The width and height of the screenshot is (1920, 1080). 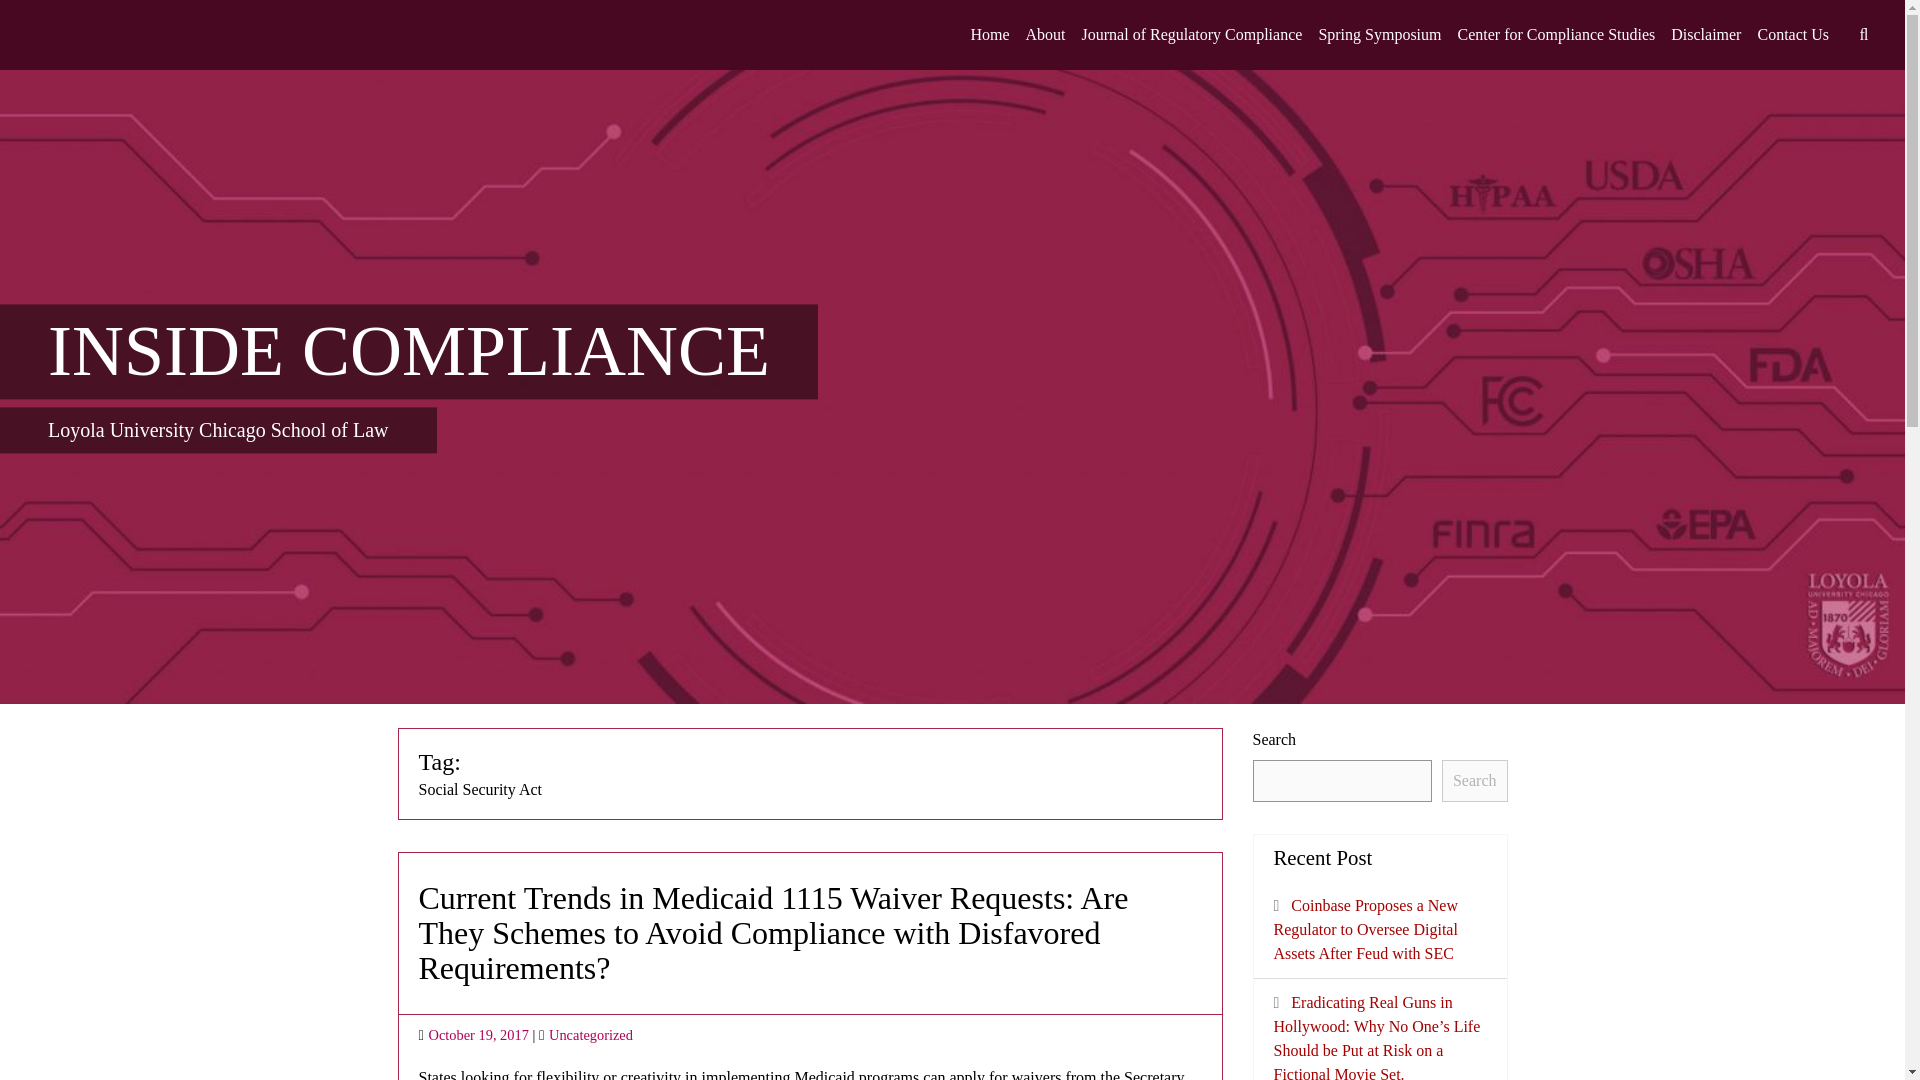 I want to click on Disclaimer, so click(x=1706, y=35).